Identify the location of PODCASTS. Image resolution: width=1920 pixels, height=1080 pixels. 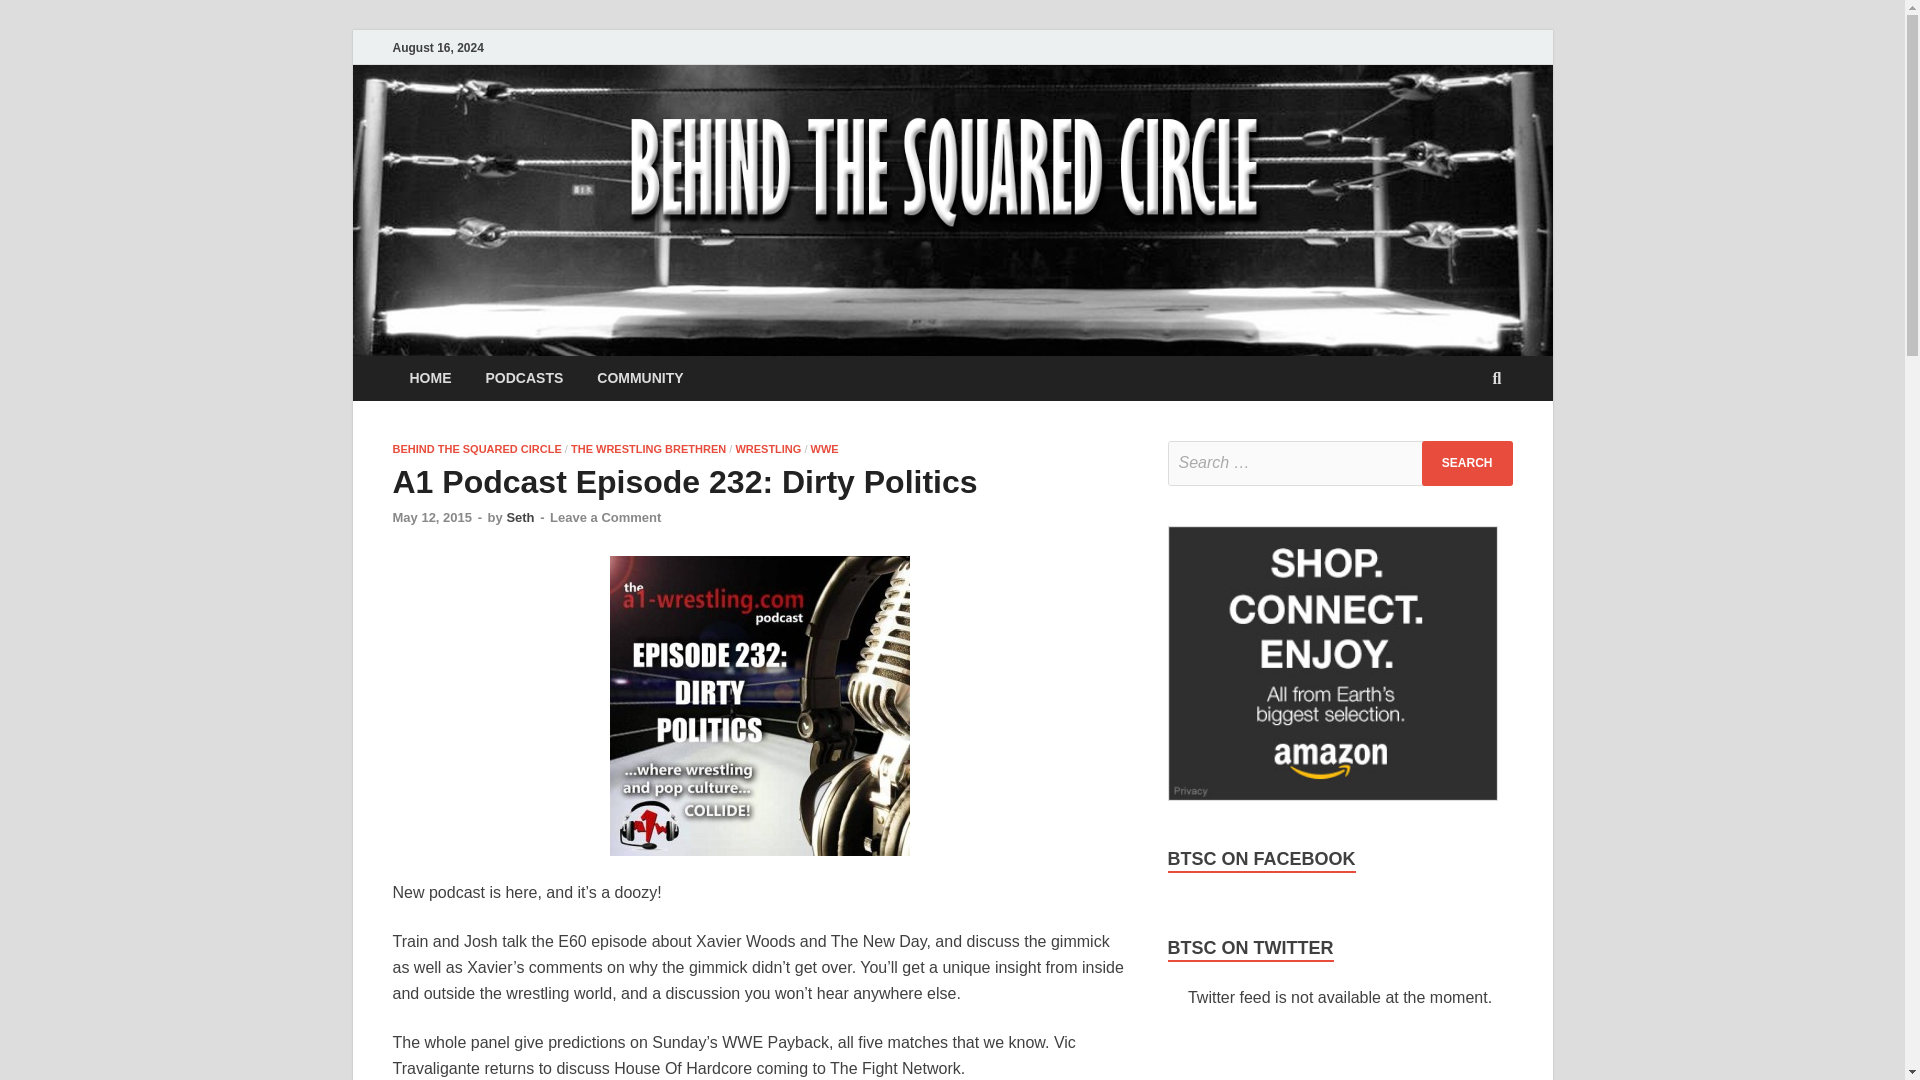
(524, 378).